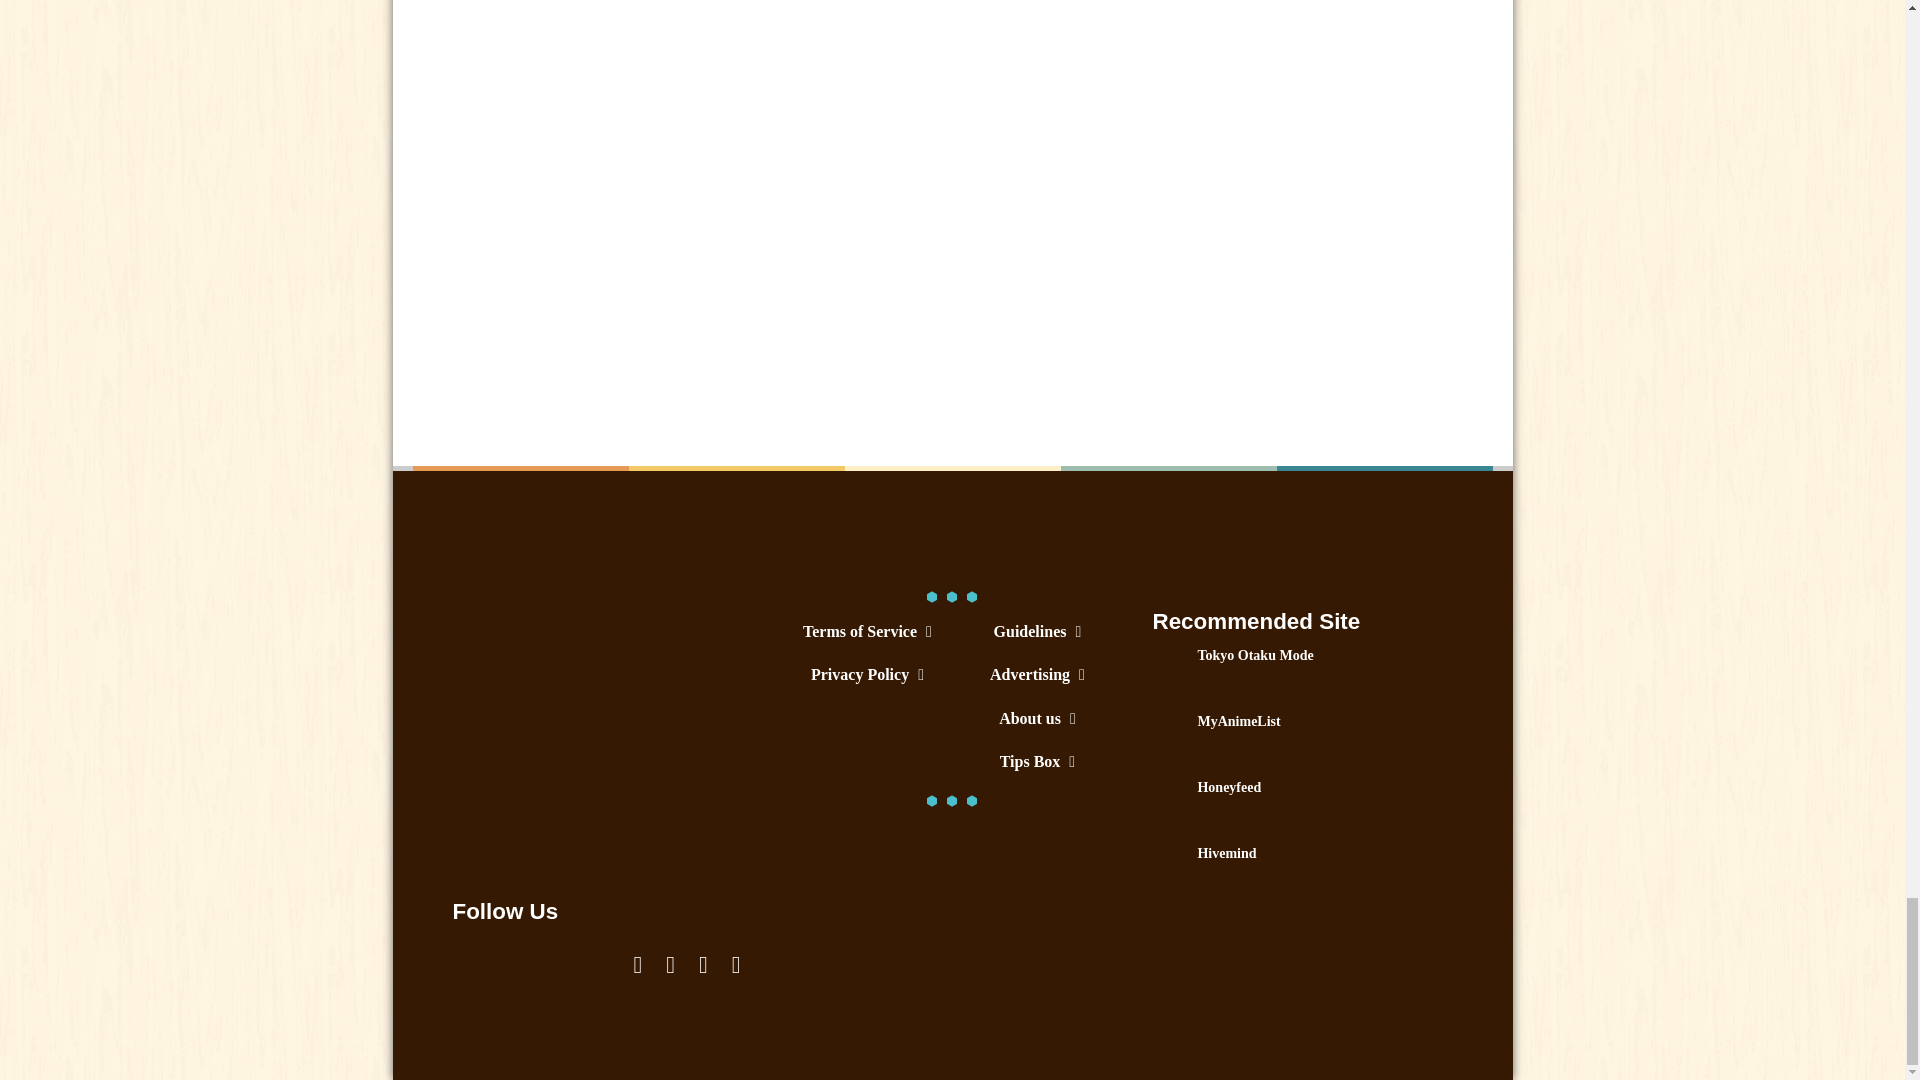  Describe the element at coordinates (866, 674) in the screenshot. I see `Privacy Policy` at that location.